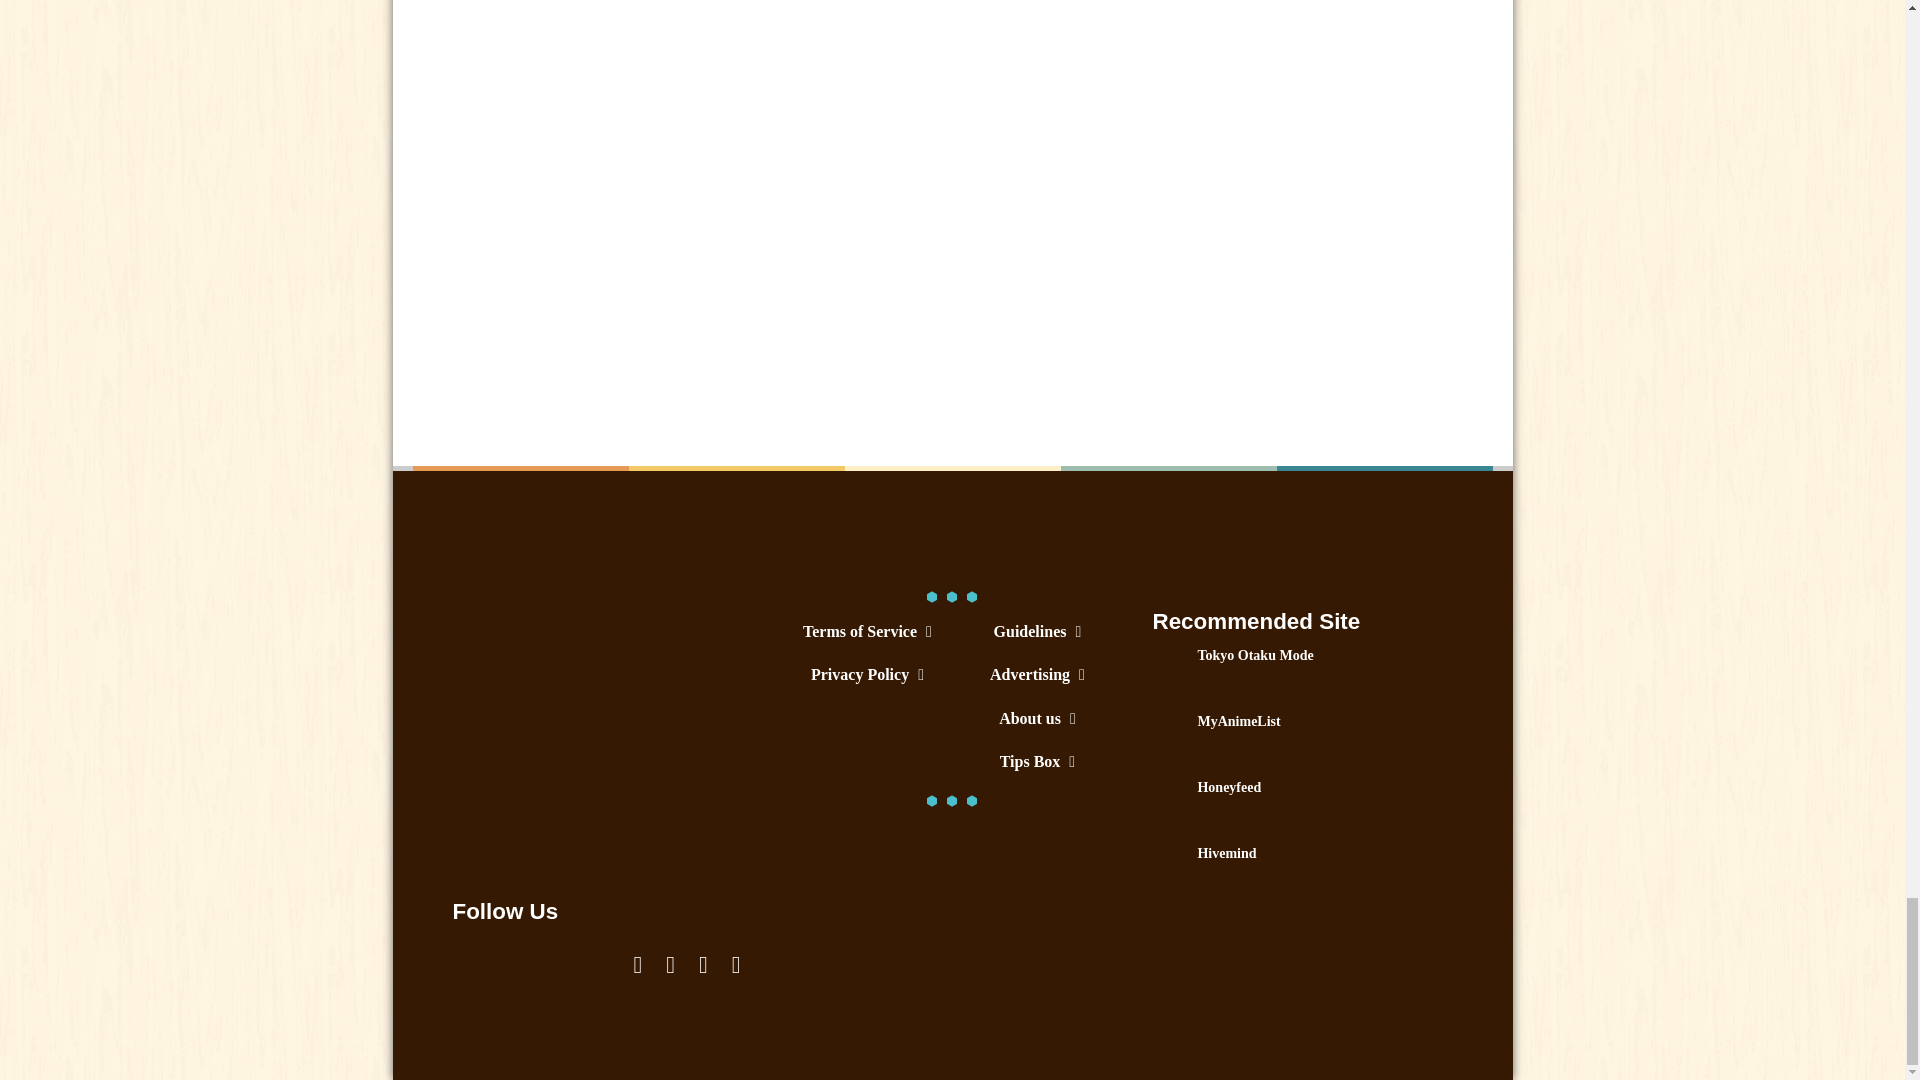  Describe the element at coordinates (866, 674) in the screenshot. I see `Privacy Policy` at that location.